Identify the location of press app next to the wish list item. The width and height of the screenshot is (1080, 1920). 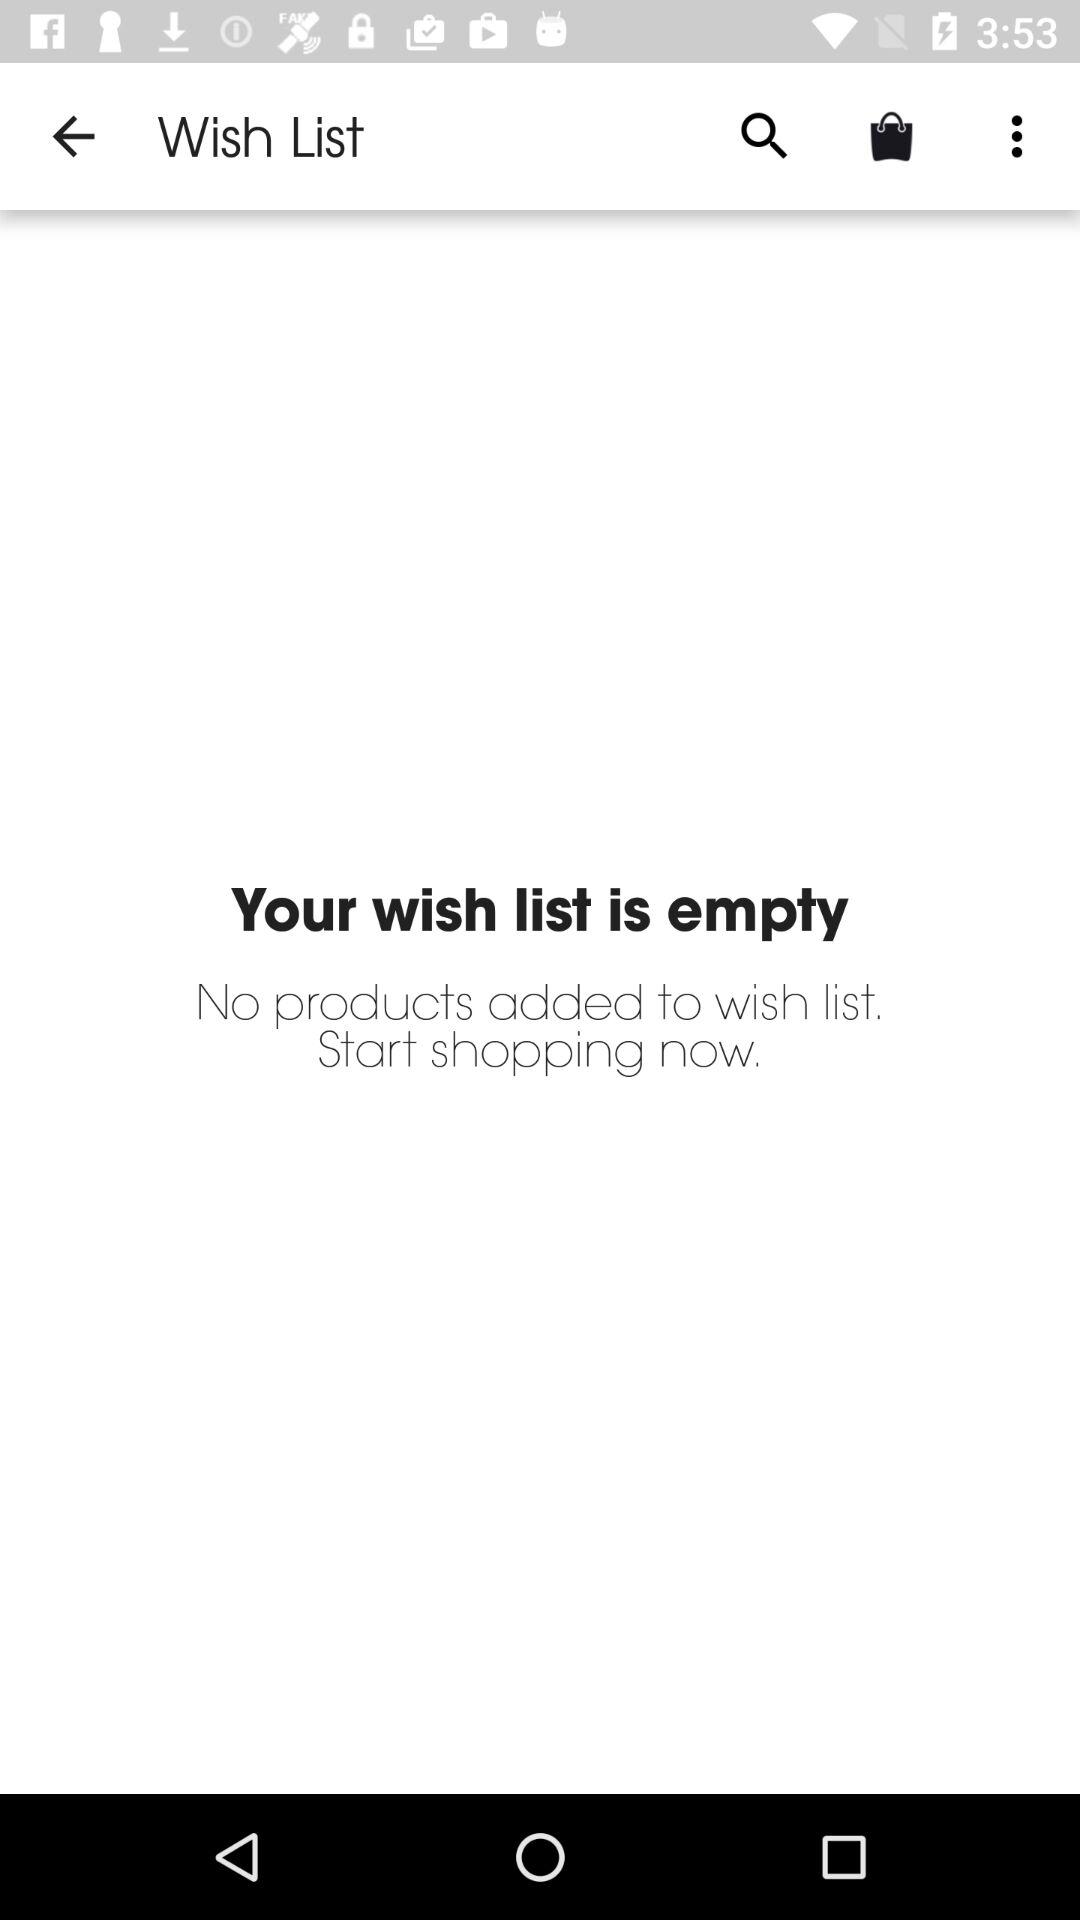
(764, 136).